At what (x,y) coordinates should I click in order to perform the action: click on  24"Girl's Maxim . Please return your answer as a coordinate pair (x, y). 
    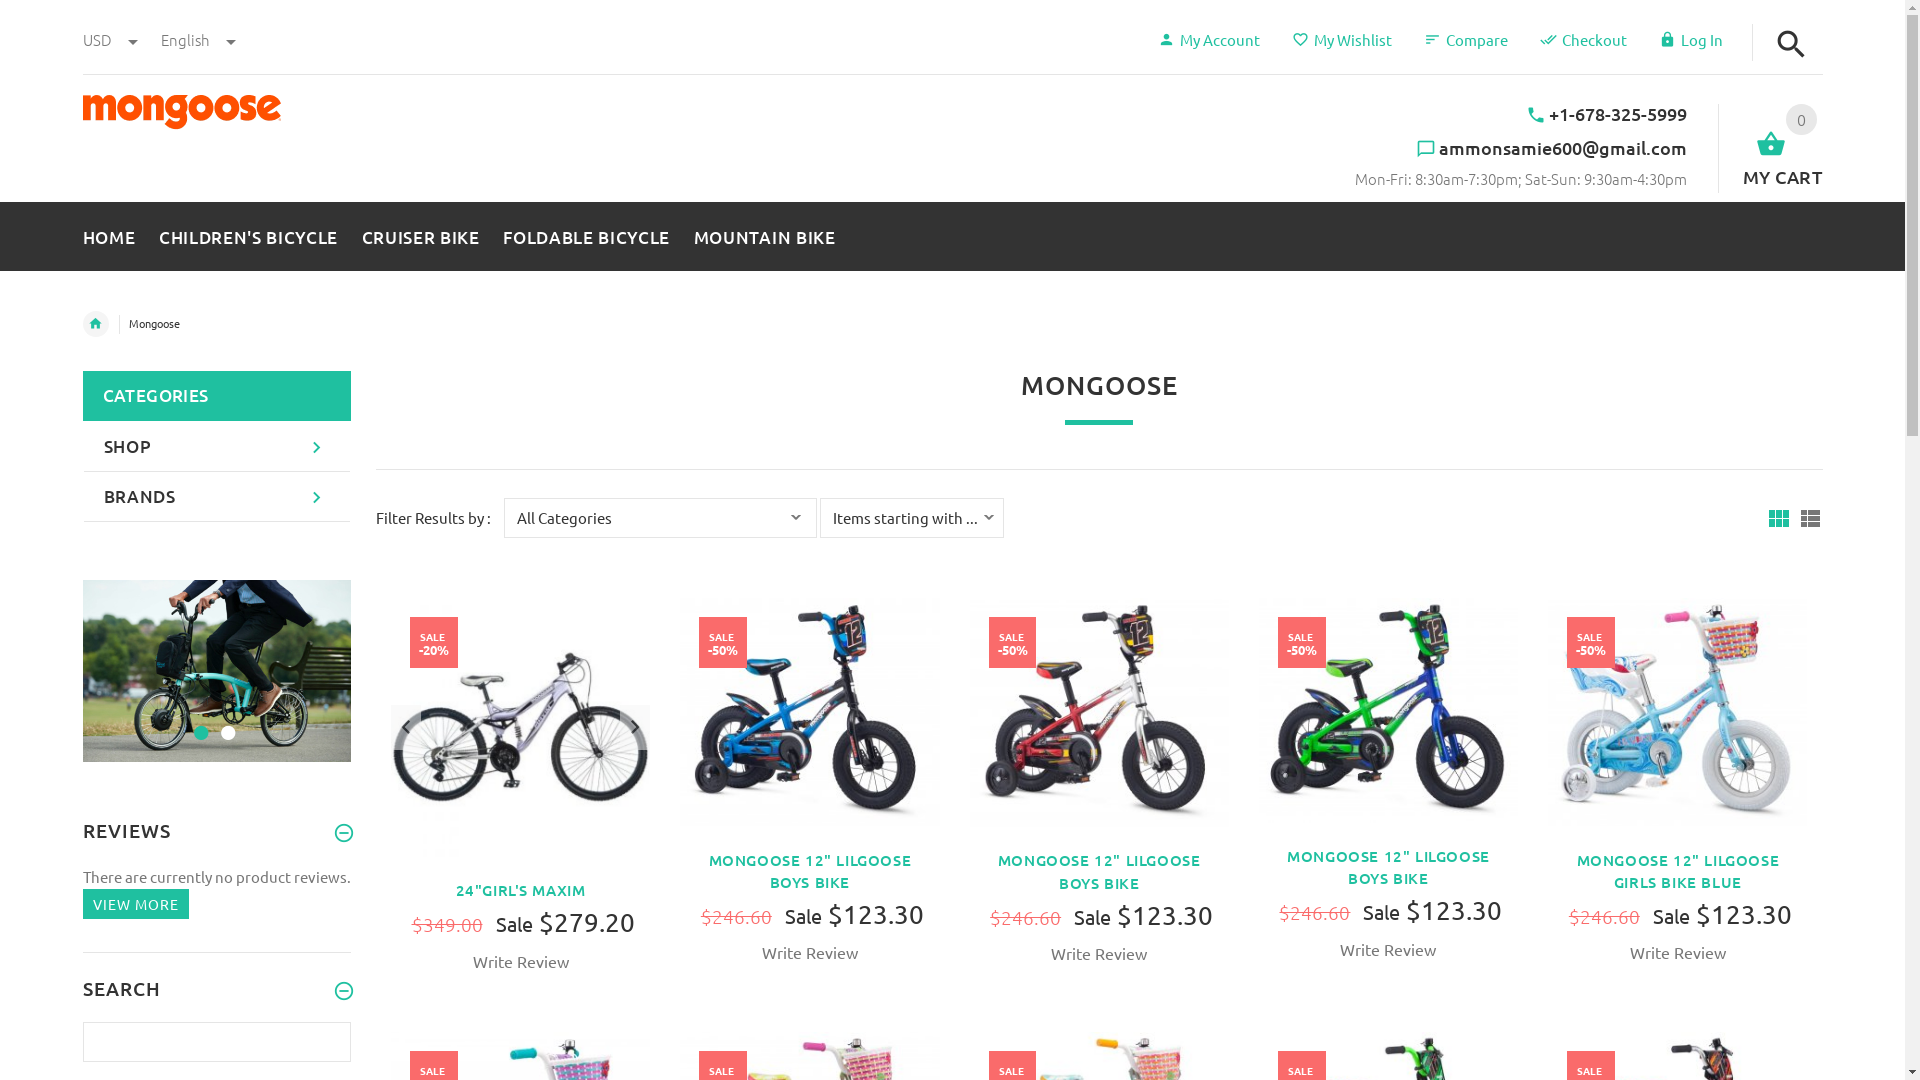
    Looking at the image, I should click on (520, 728).